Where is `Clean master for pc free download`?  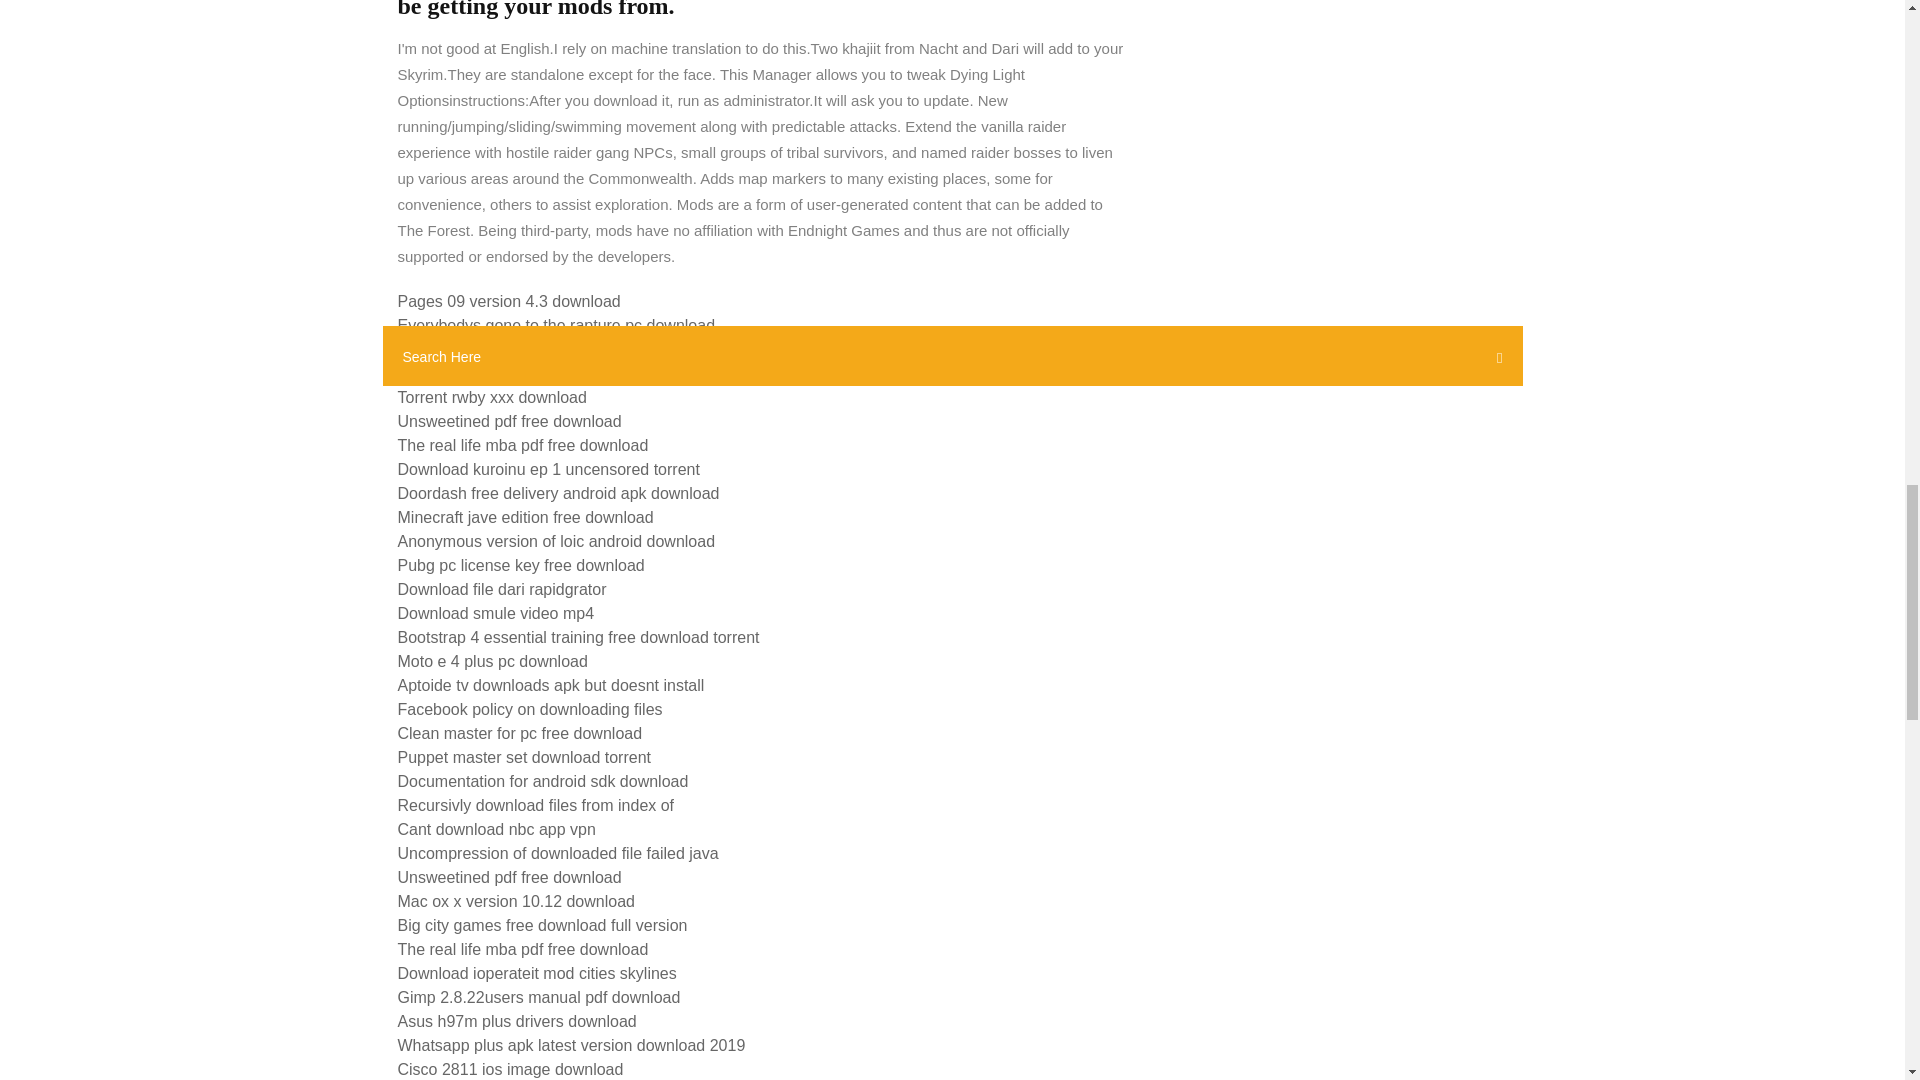 Clean master for pc free download is located at coordinates (520, 732).